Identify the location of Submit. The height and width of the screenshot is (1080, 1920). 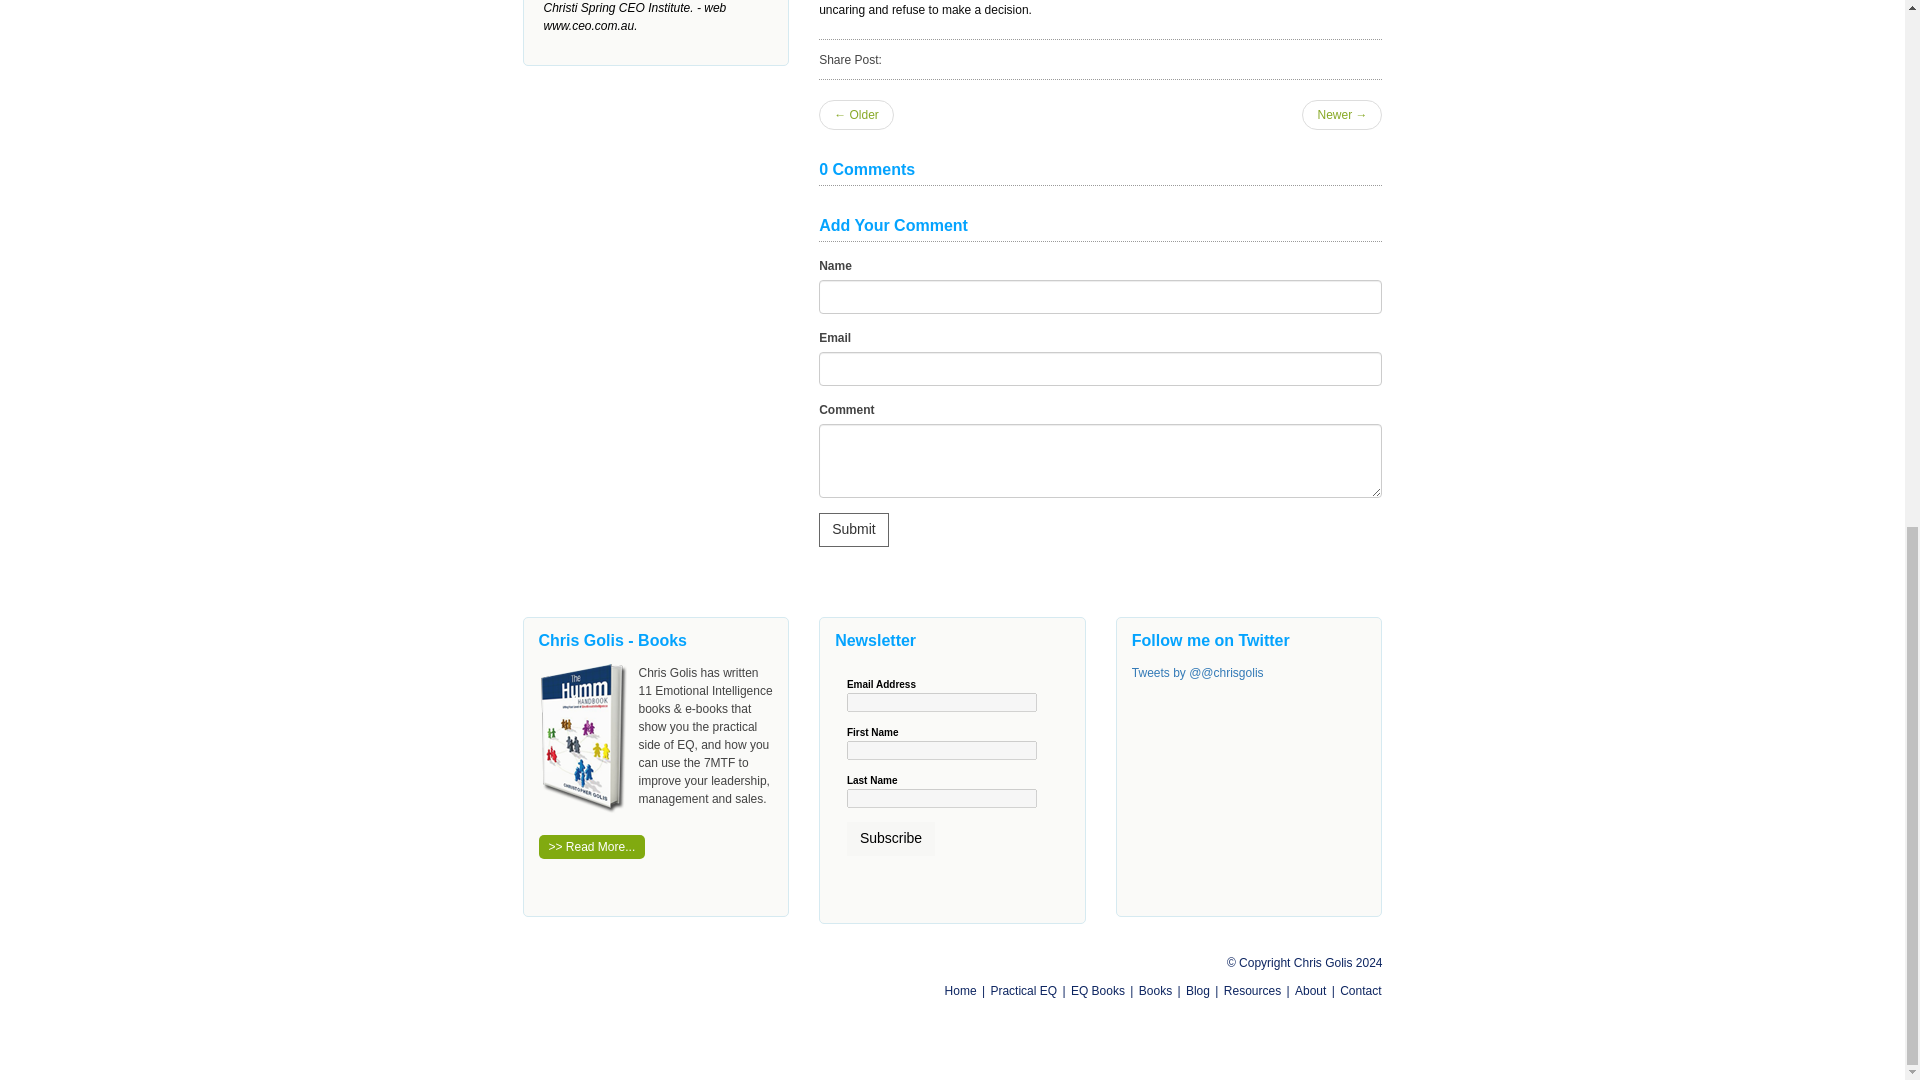
(854, 530).